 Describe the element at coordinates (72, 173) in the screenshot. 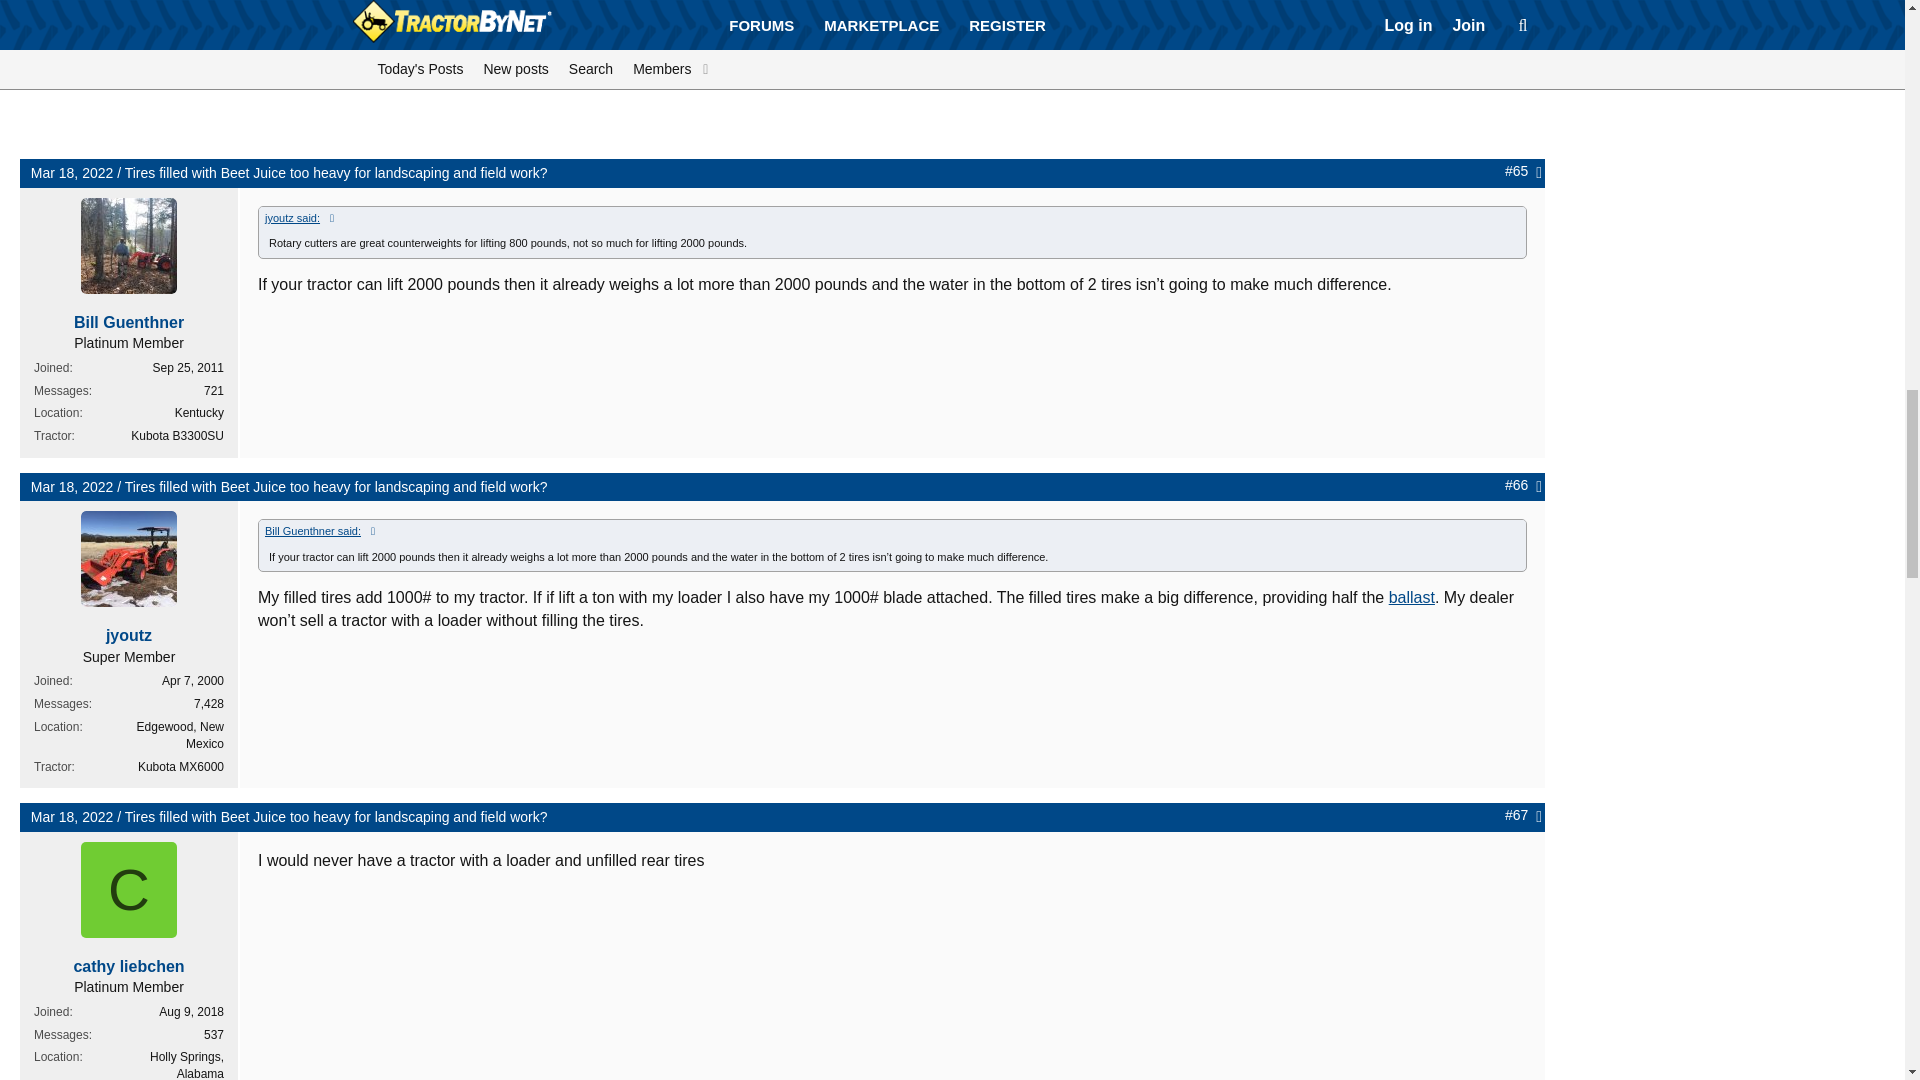

I see `Mar 18, 2022 at 8:52 AM` at that location.